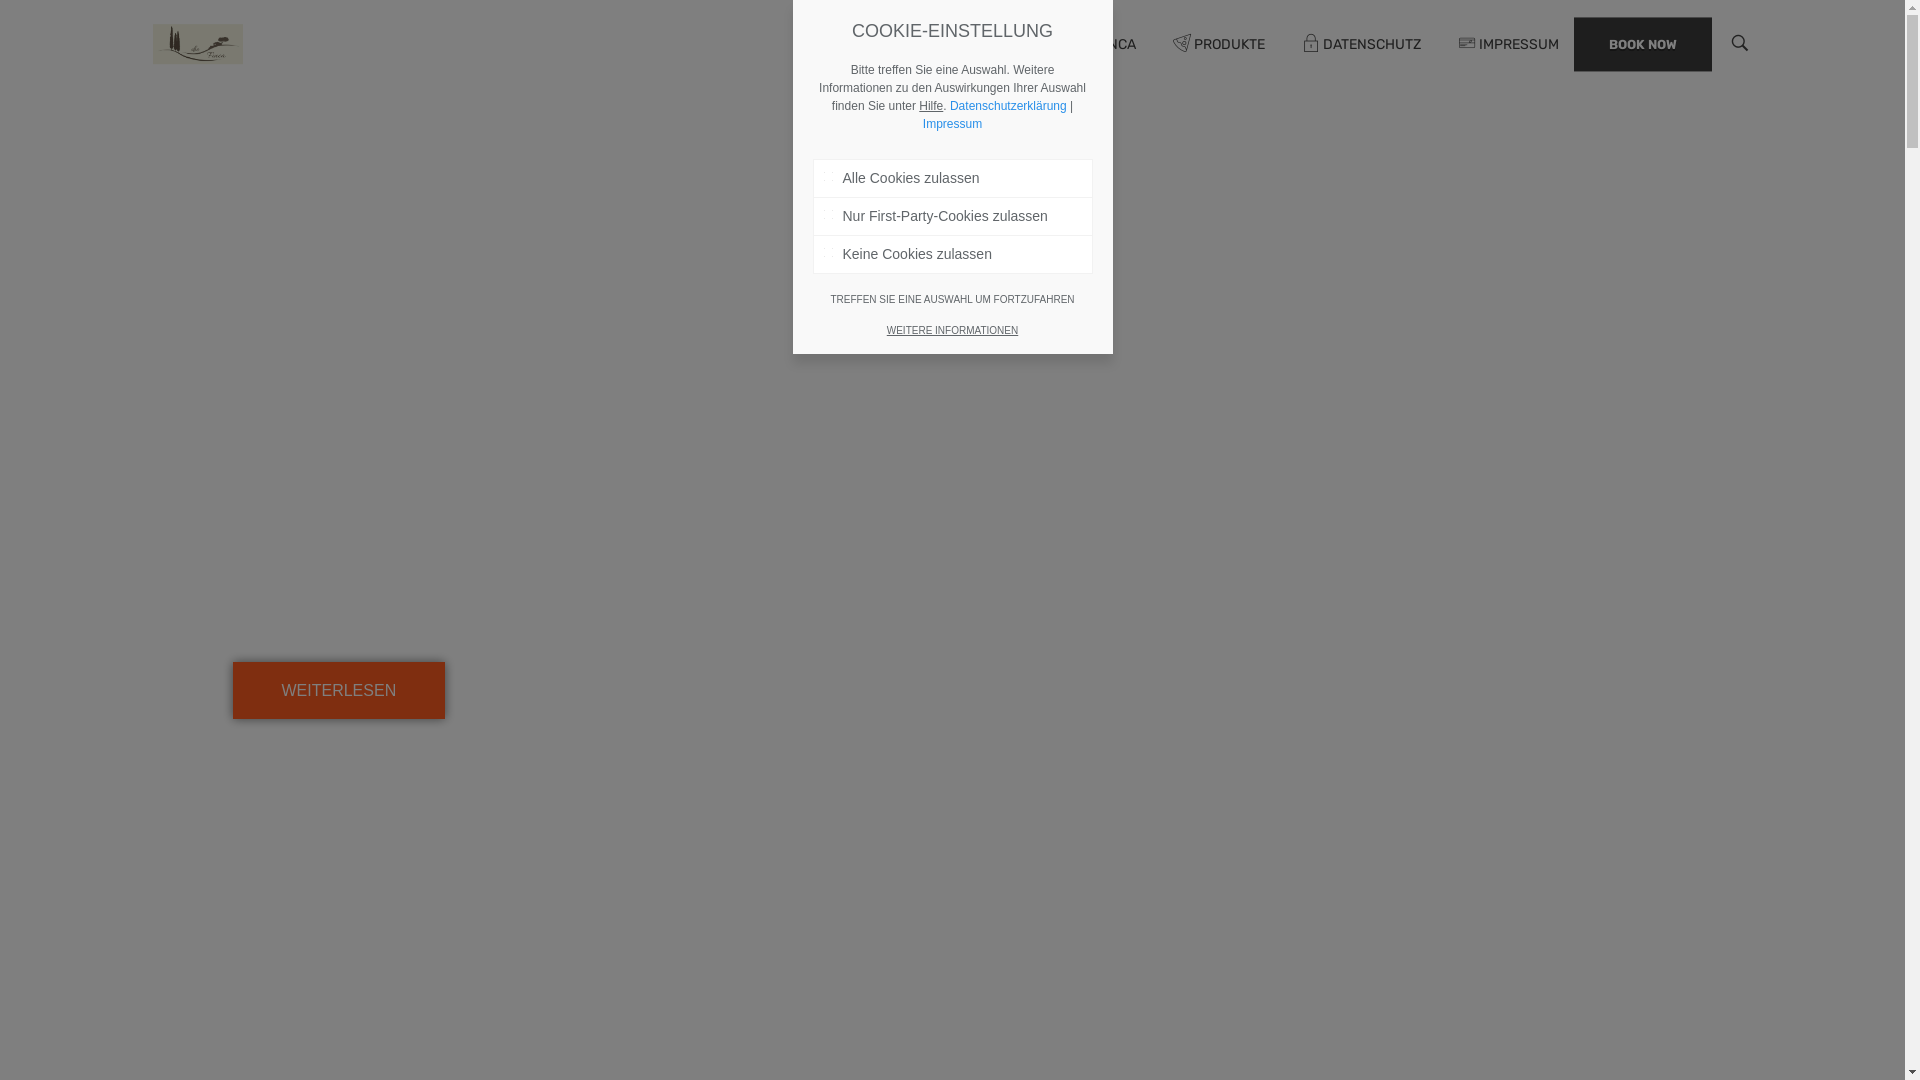 Image resolution: width=1920 pixels, height=1080 pixels. Describe the element at coordinates (1361, 44) in the screenshot. I see `DATENSCHUTZ` at that location.